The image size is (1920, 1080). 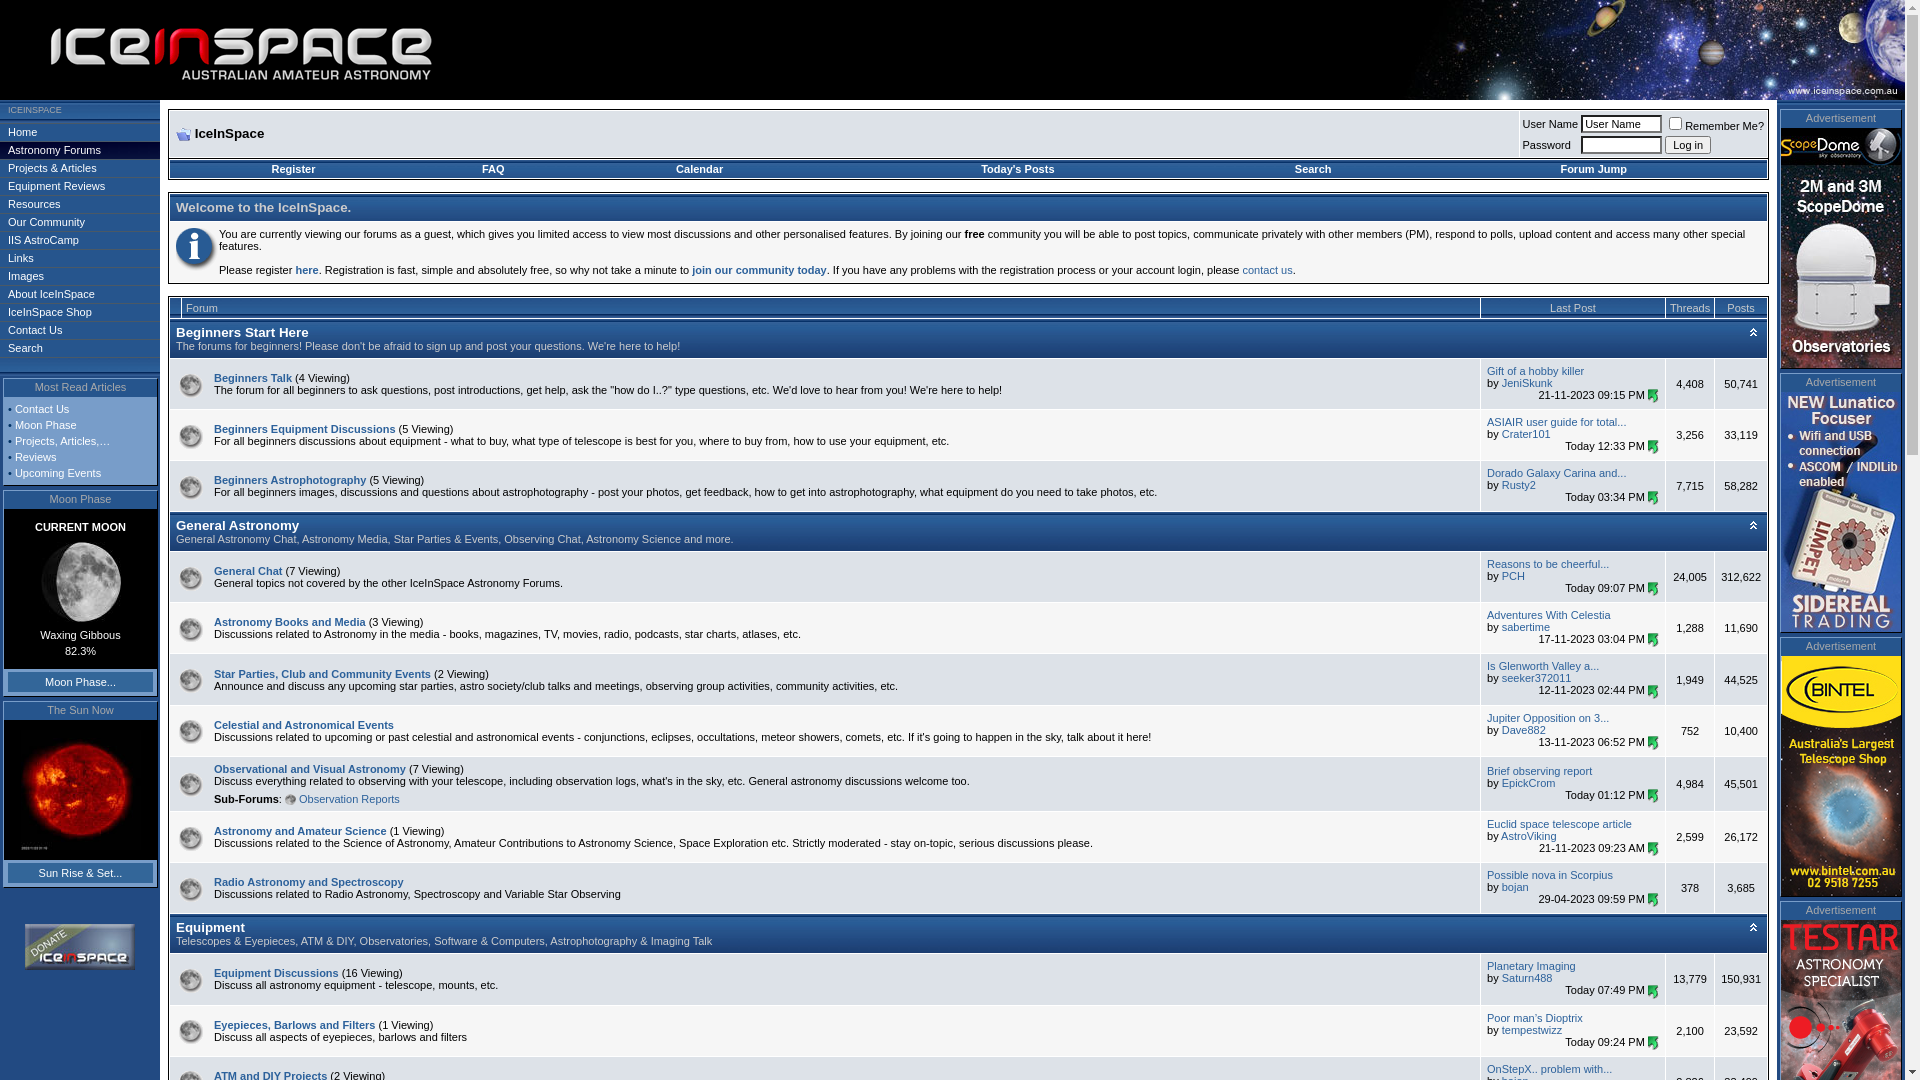 I want to click on Bintel, so click(x=1841, y=776).